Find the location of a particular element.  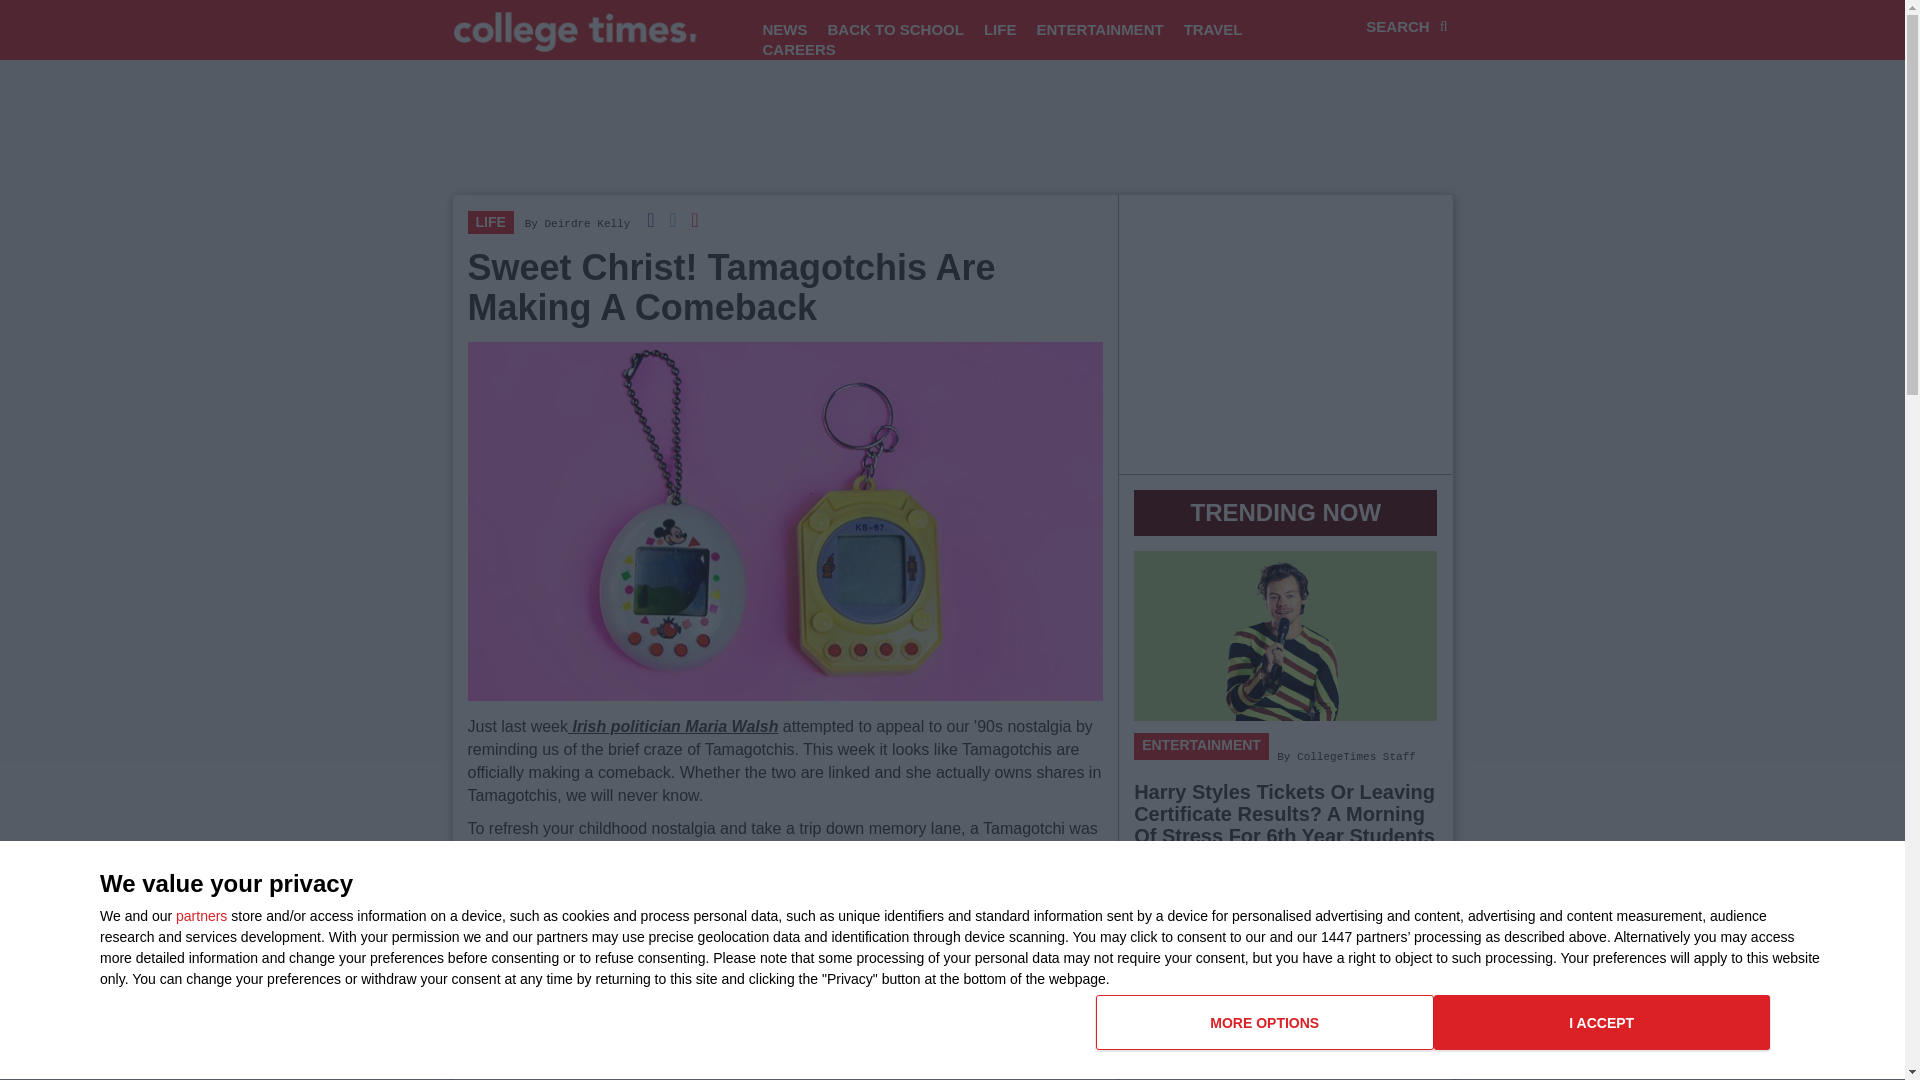

TRAVEL is located at coordinates (672, 726).